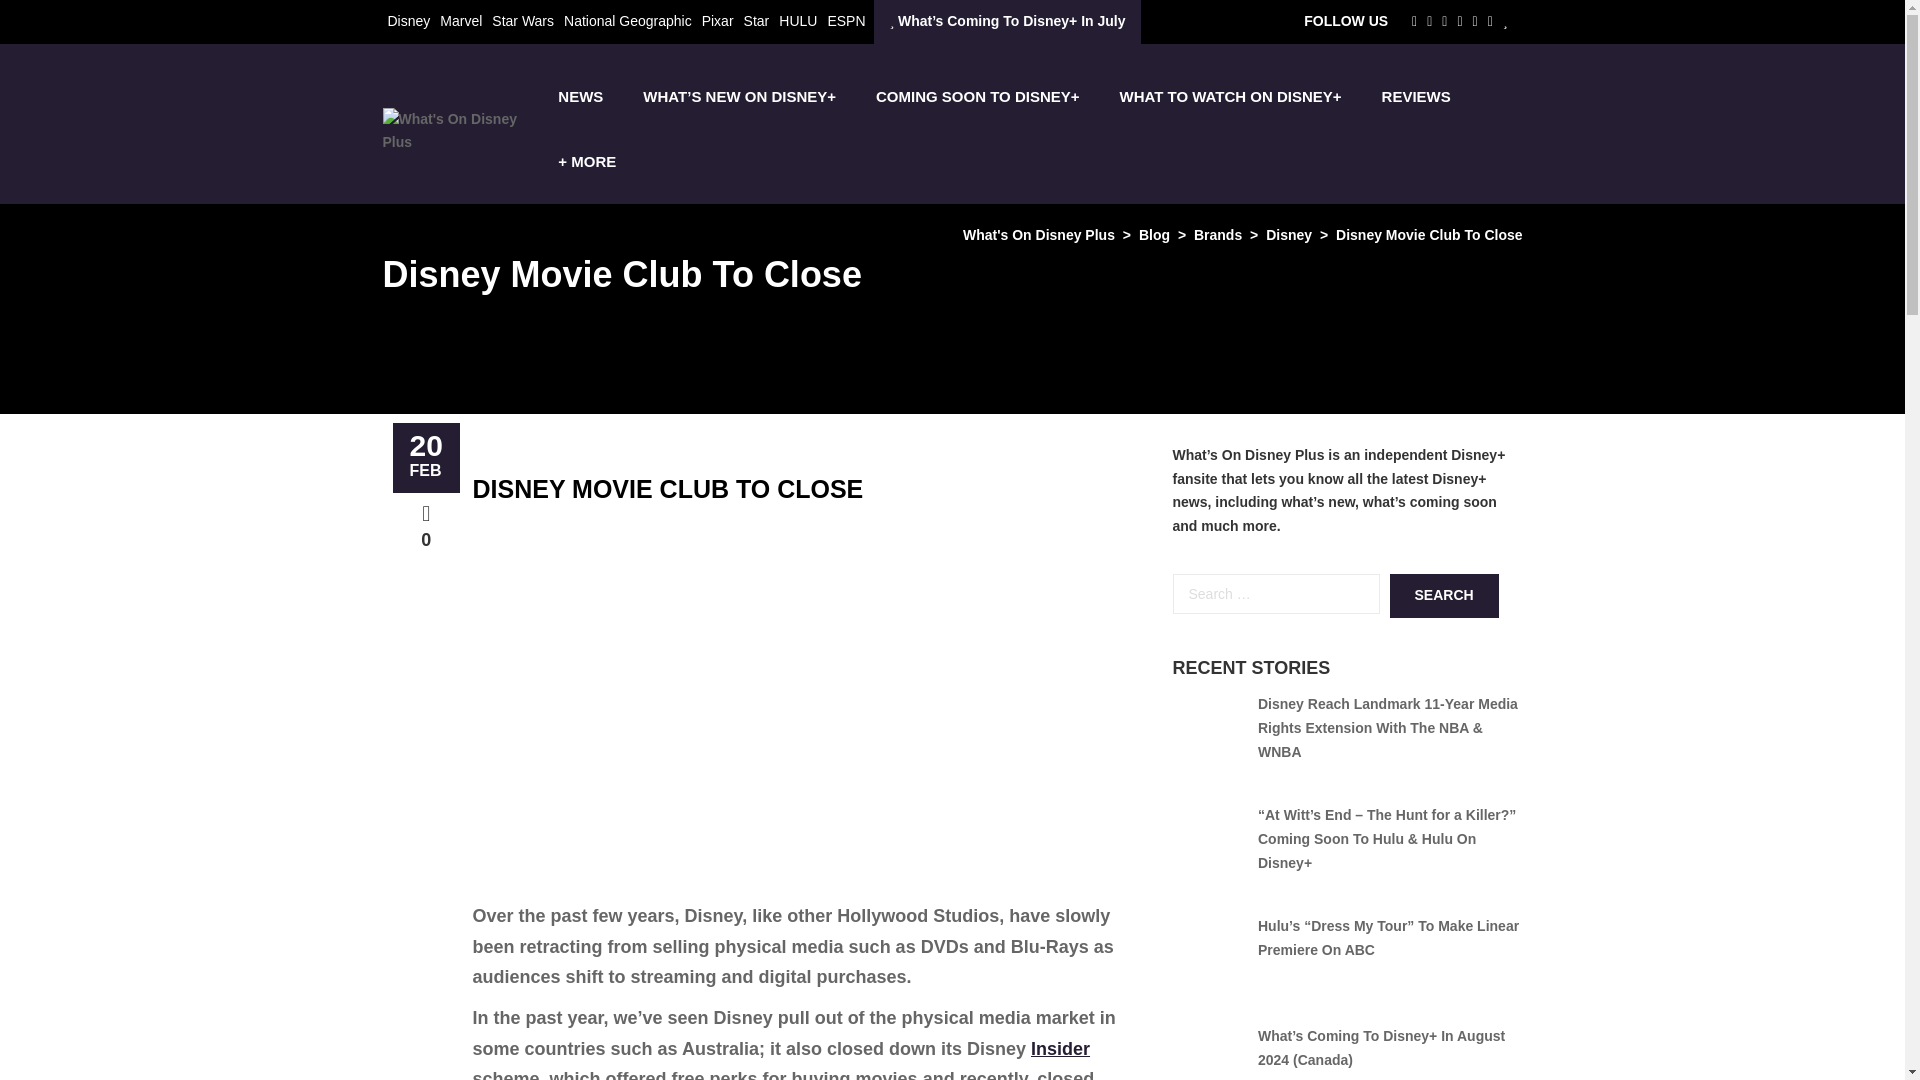  What do you see at coordinates (798, 20) in the screenshot?
I see `HULU` at bounding box center [798, 20].